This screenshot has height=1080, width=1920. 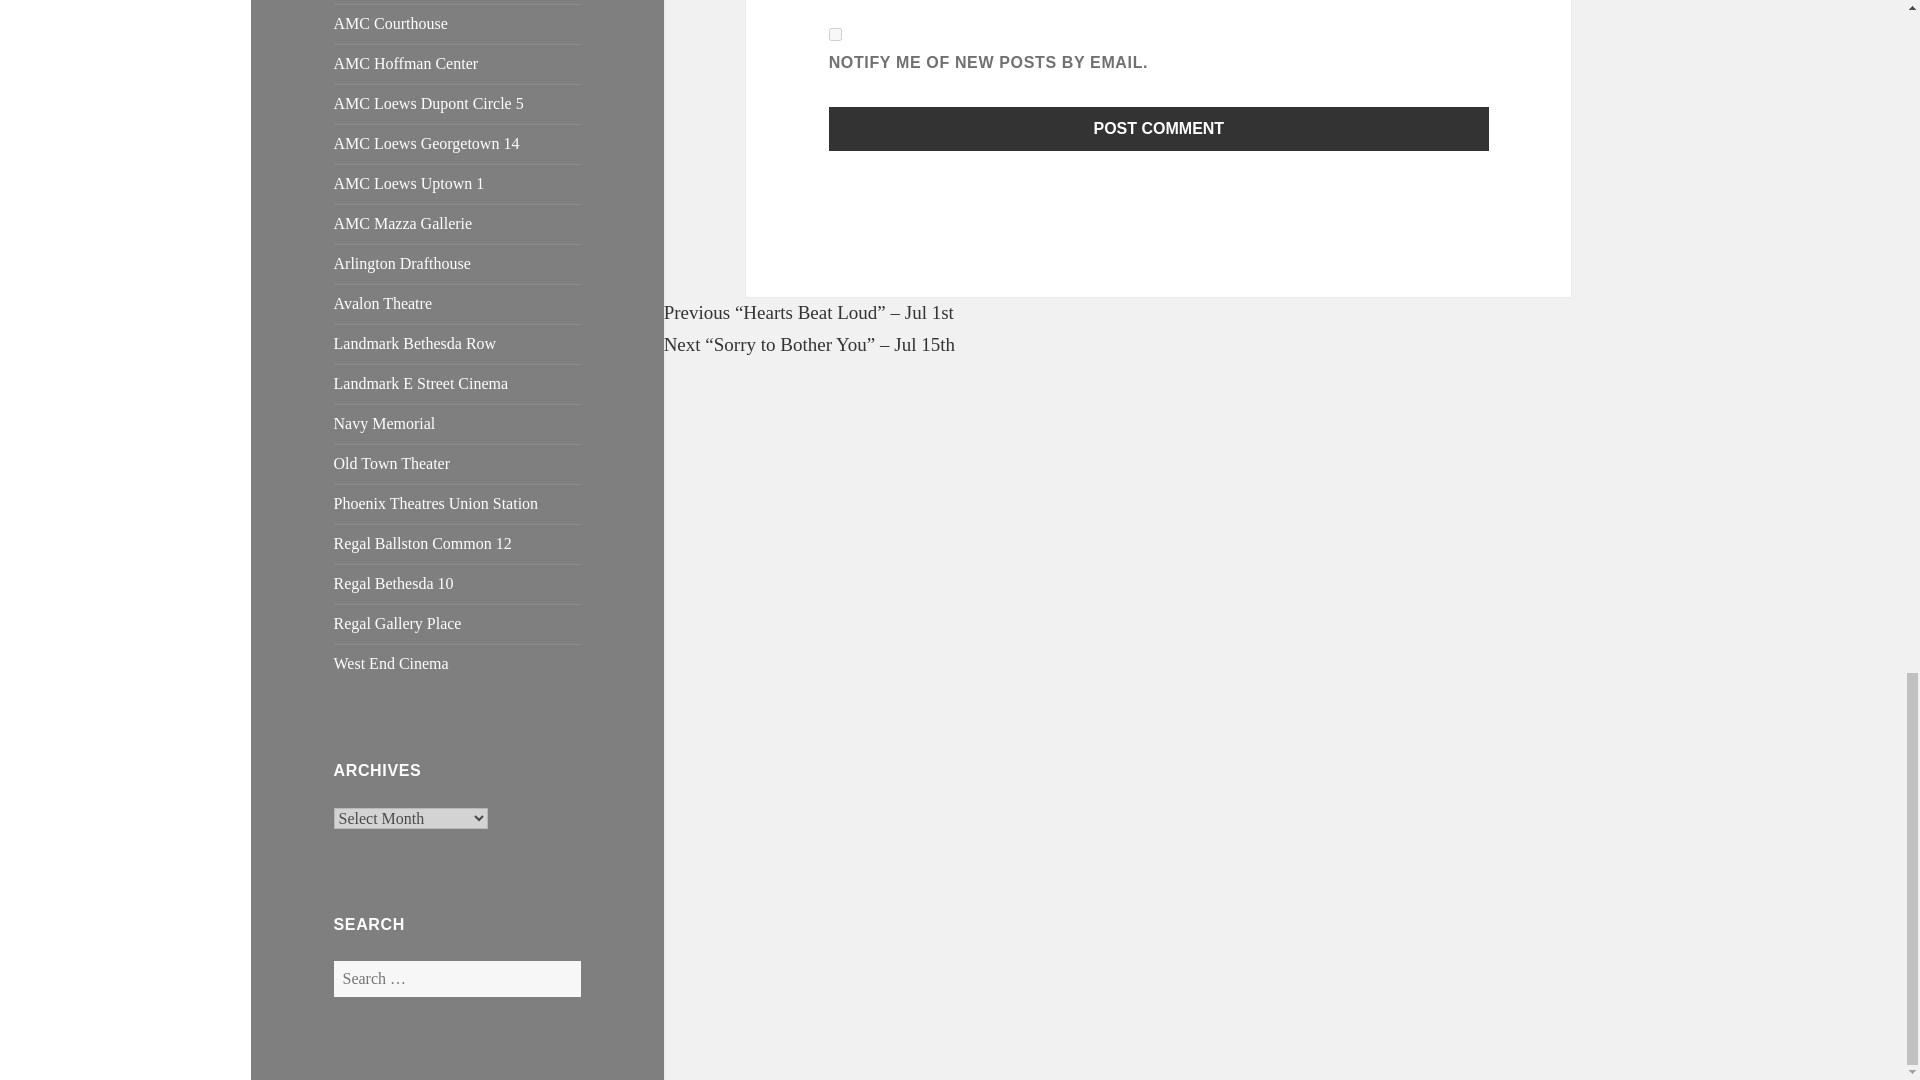 What do you see at coordinates (383, 303) in the screenshot?
I see `Avalon Theatre` at bounding box center [383, 303].